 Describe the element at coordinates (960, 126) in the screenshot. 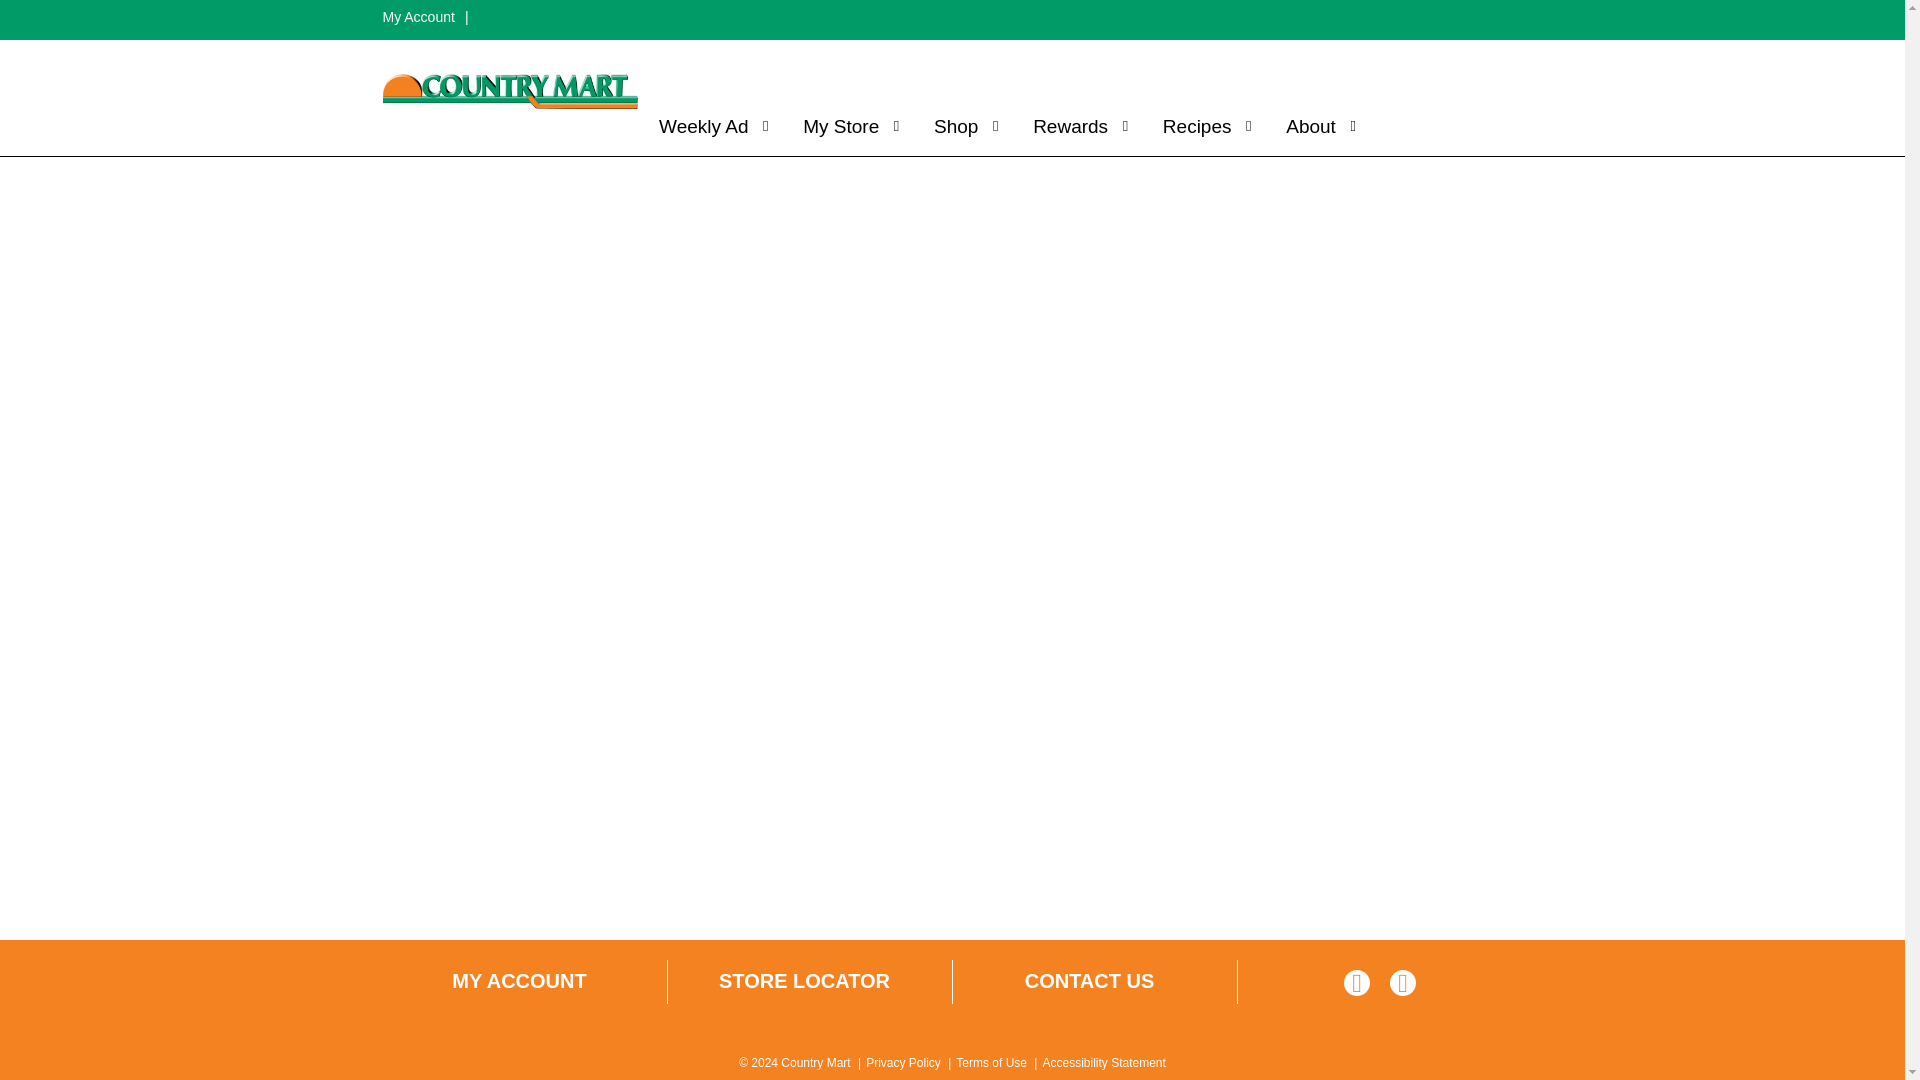

I see `Shop` at that location.